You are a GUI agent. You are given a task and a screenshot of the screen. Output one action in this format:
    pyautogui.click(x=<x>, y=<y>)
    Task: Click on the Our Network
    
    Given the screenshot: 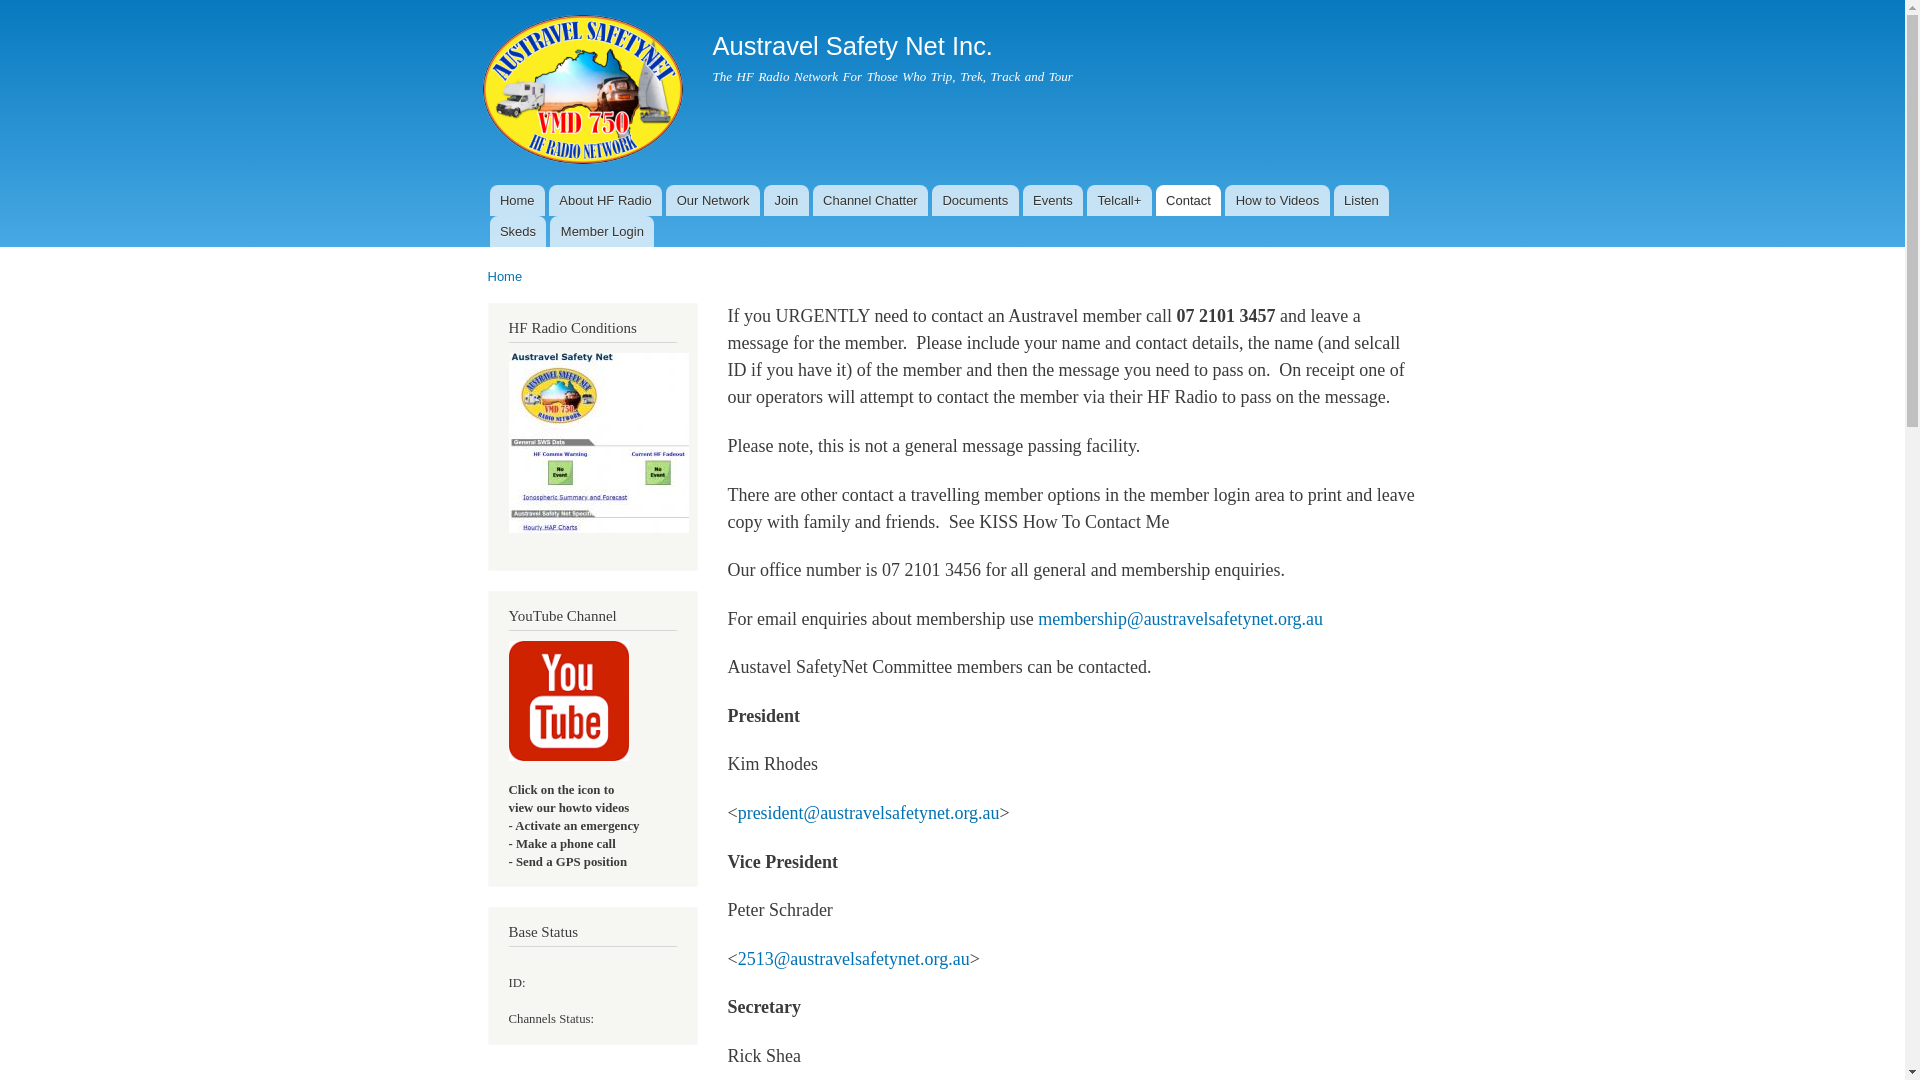 What is the action you would take?
    pyautogui.click(x=713, y=200)
    